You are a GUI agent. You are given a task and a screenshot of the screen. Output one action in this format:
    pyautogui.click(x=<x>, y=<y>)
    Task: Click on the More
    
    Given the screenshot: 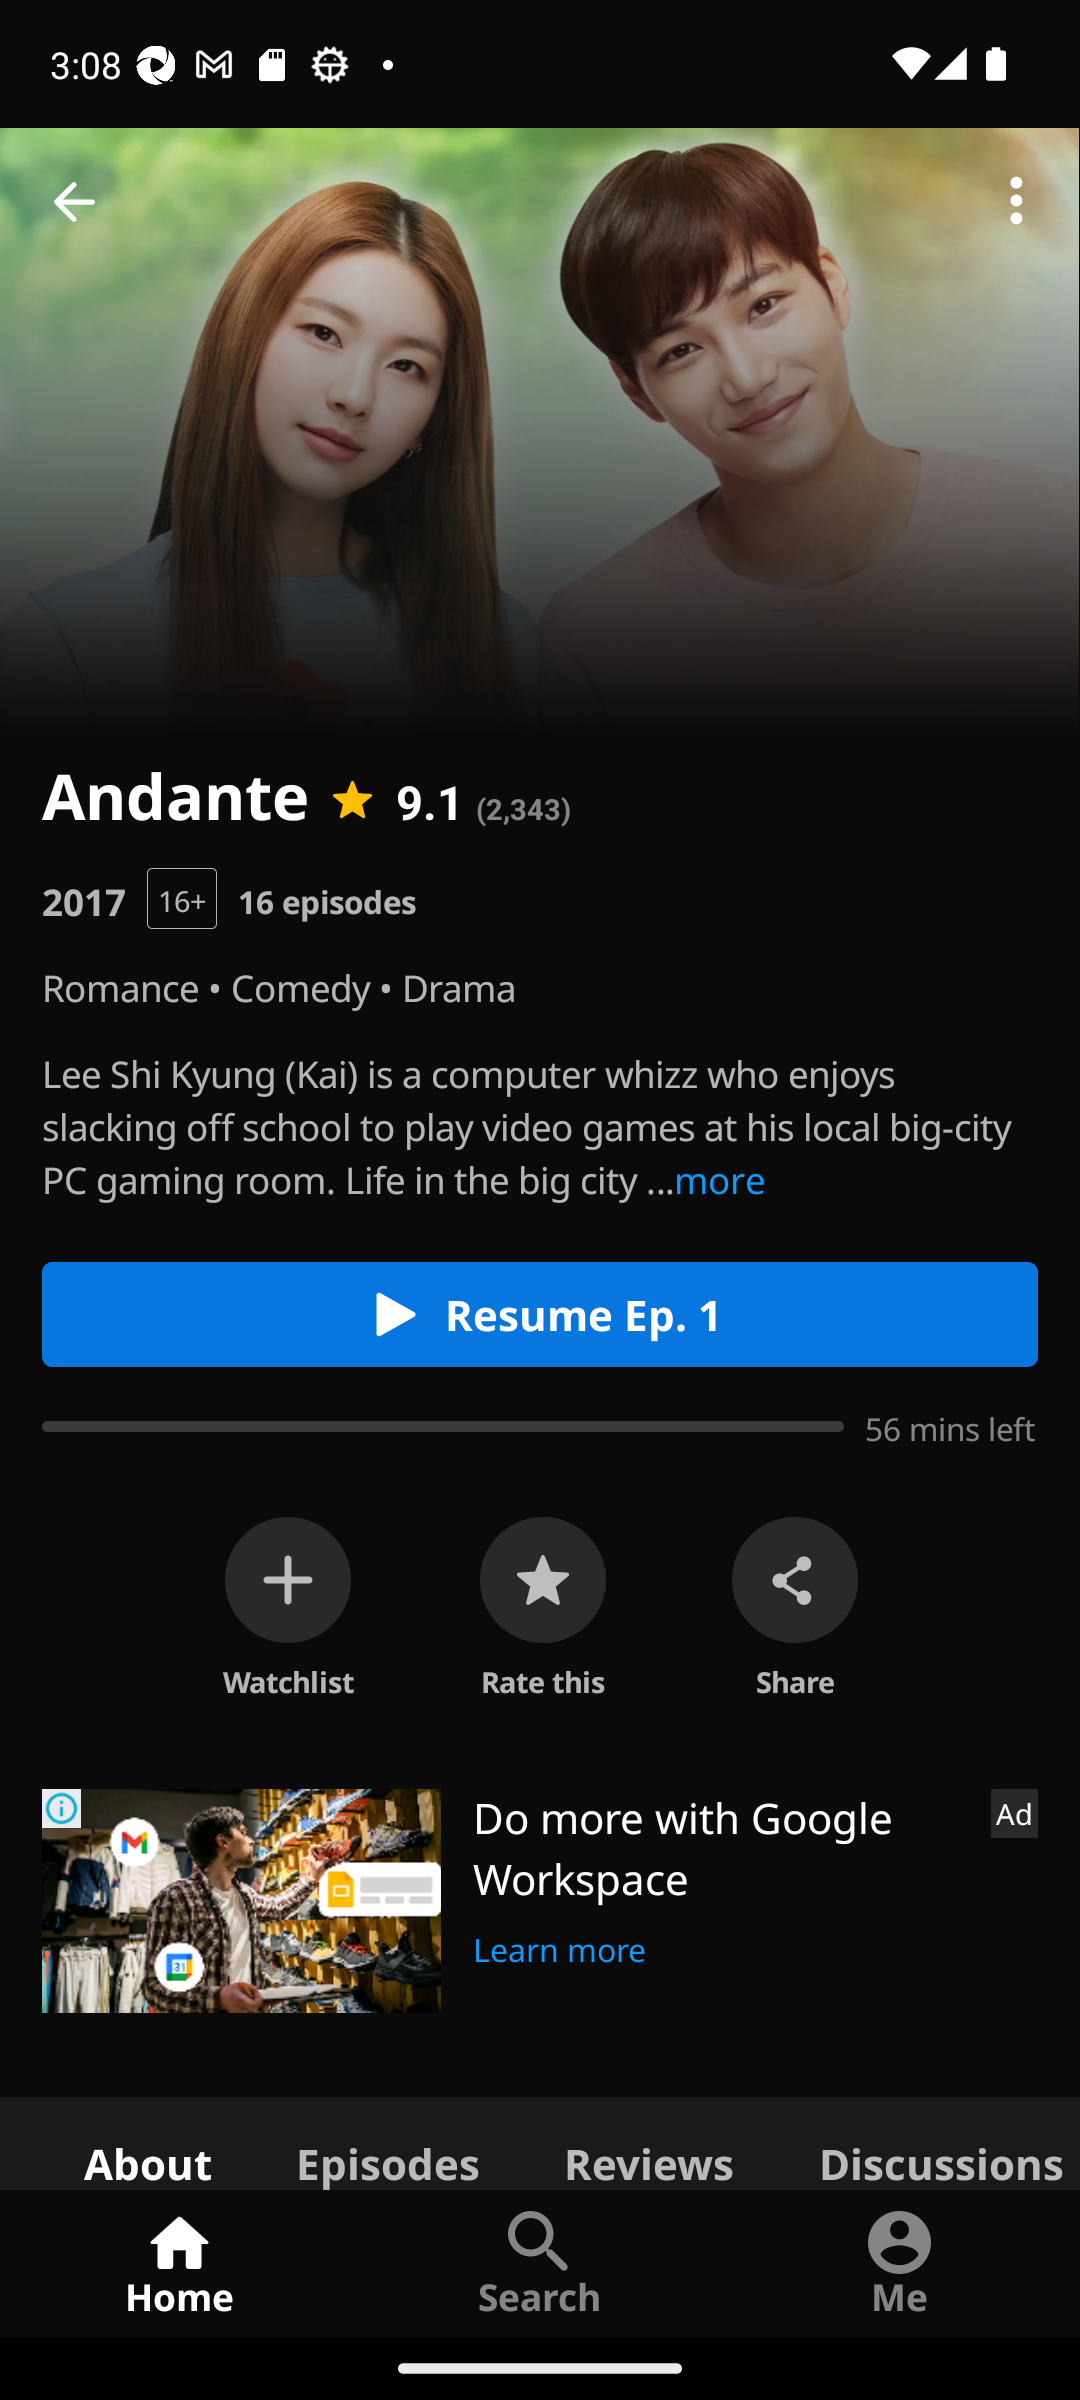 What is the action you would take?
    pyautogui.click(x=1016, y=202)
    